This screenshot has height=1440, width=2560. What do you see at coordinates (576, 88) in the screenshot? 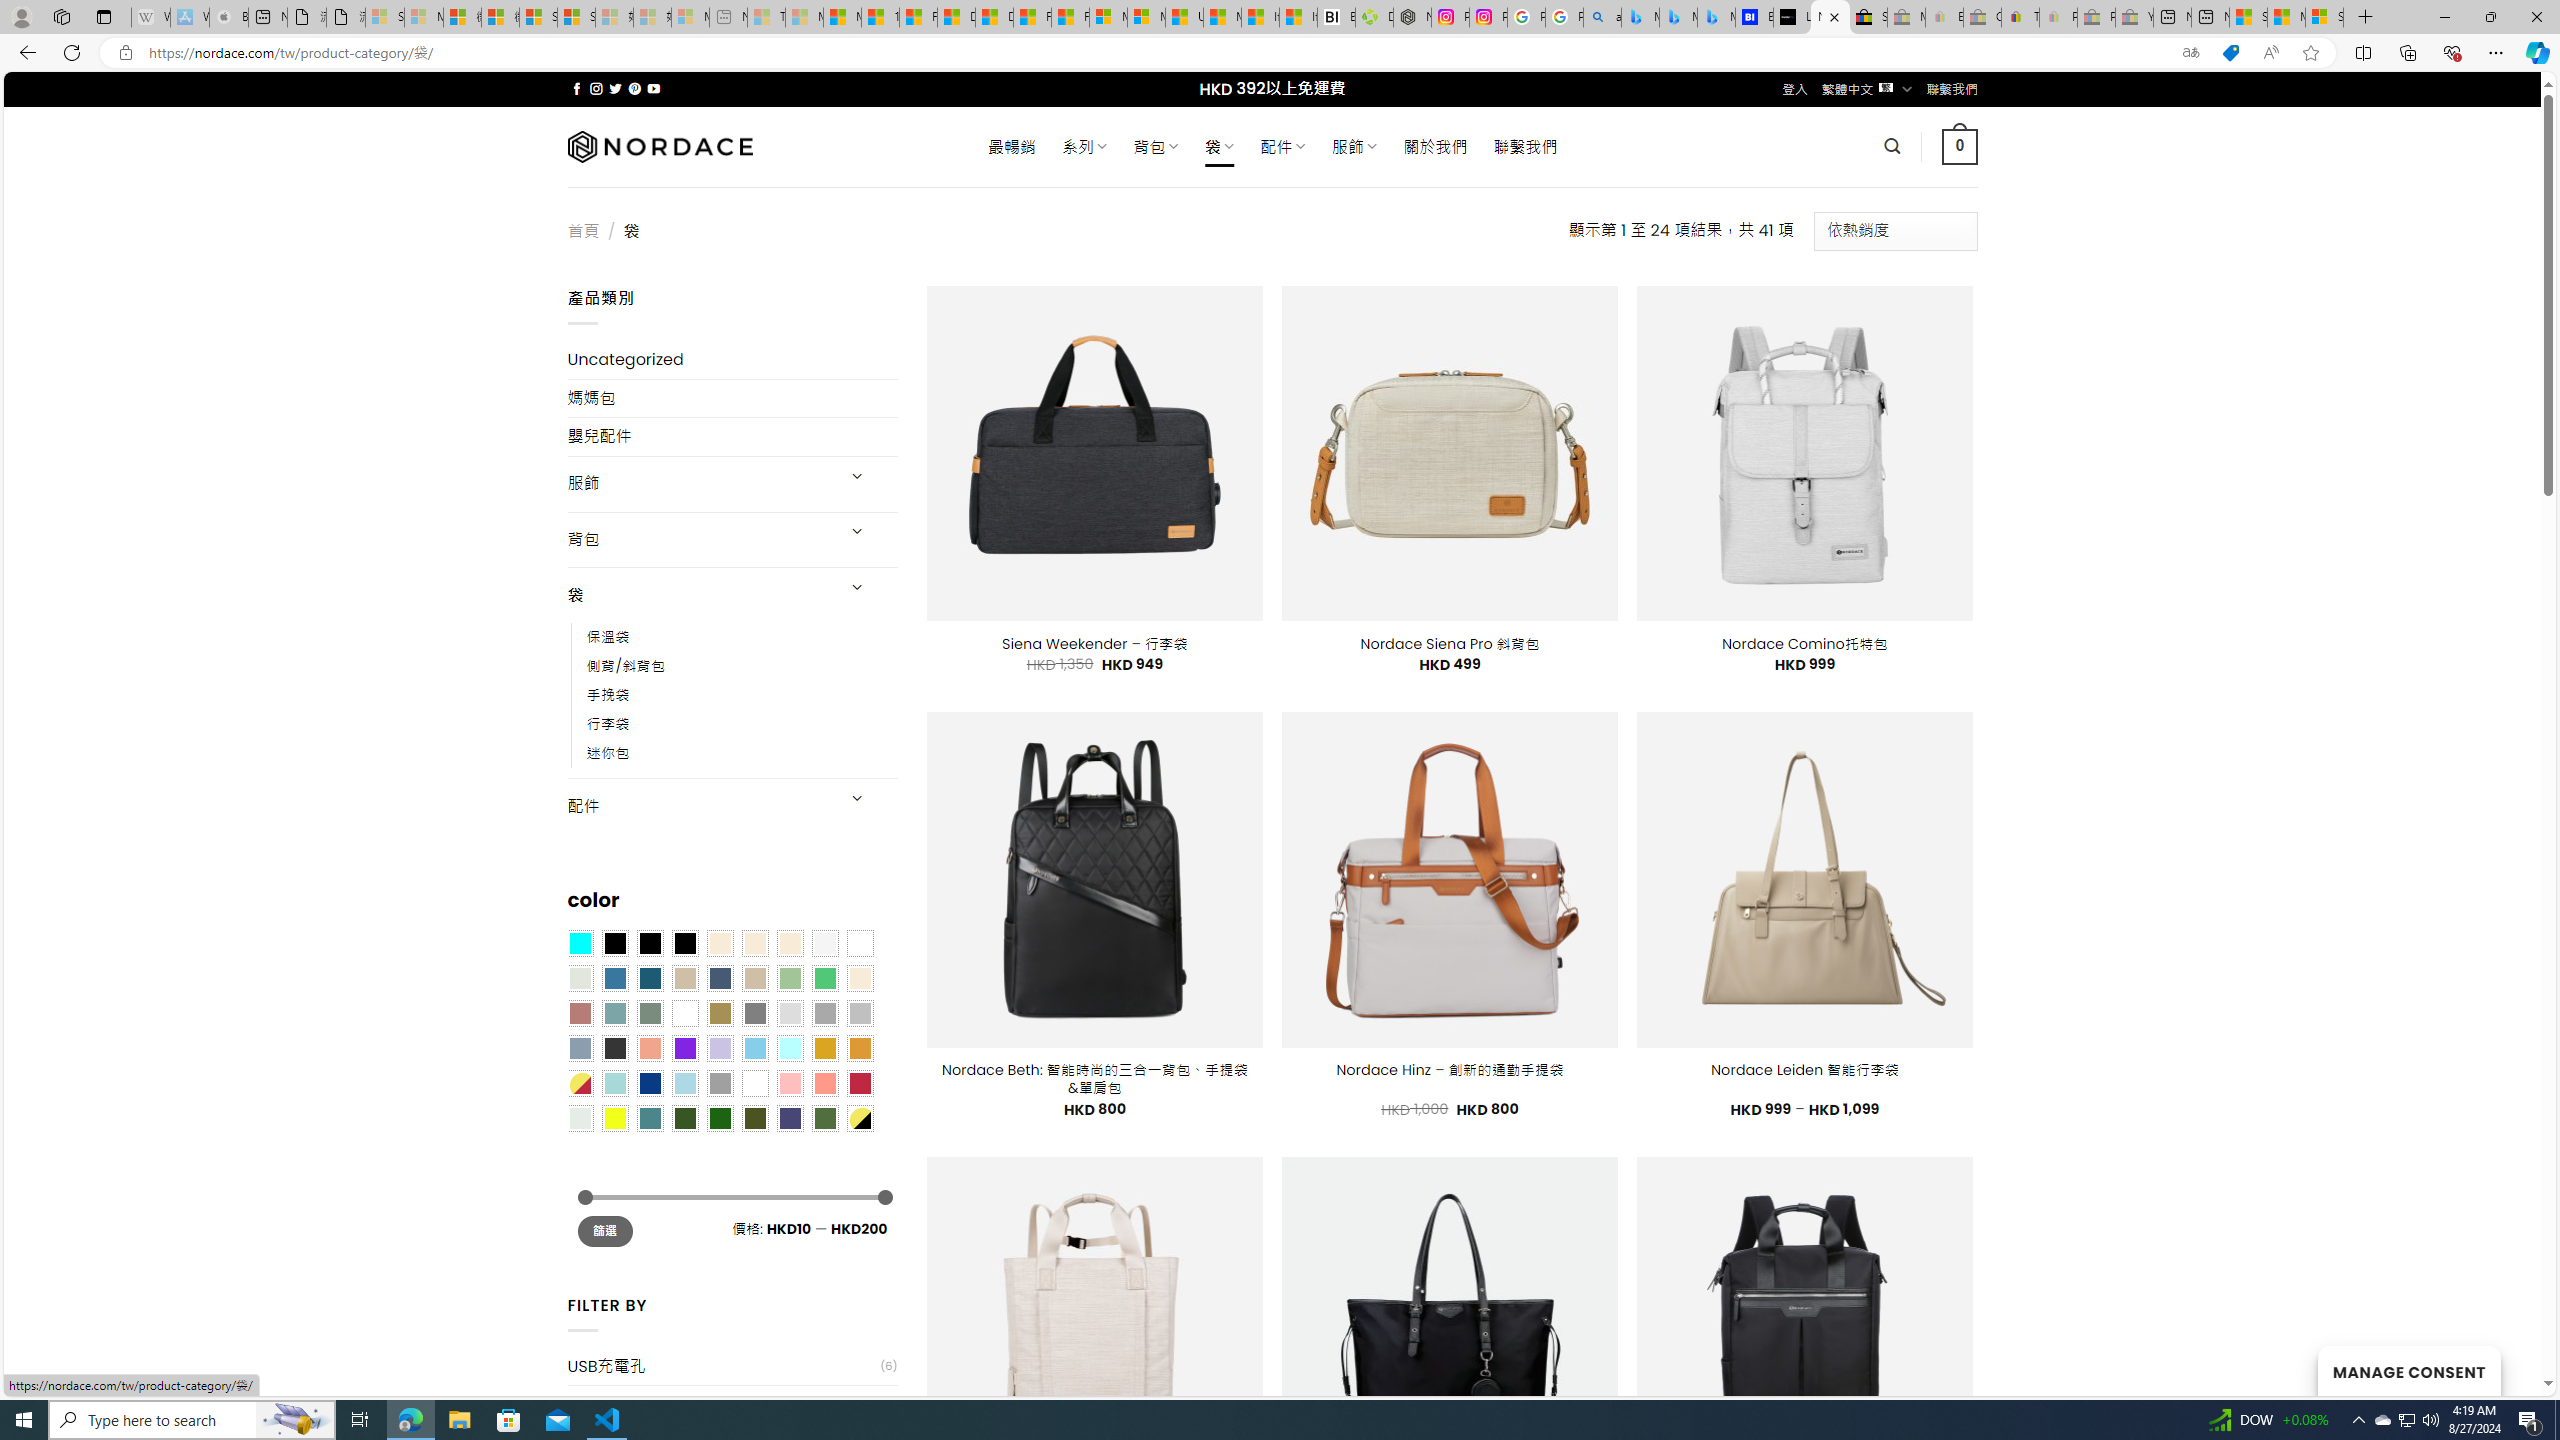
I see `Follow on Facebook` at bounding box center [576, 88].